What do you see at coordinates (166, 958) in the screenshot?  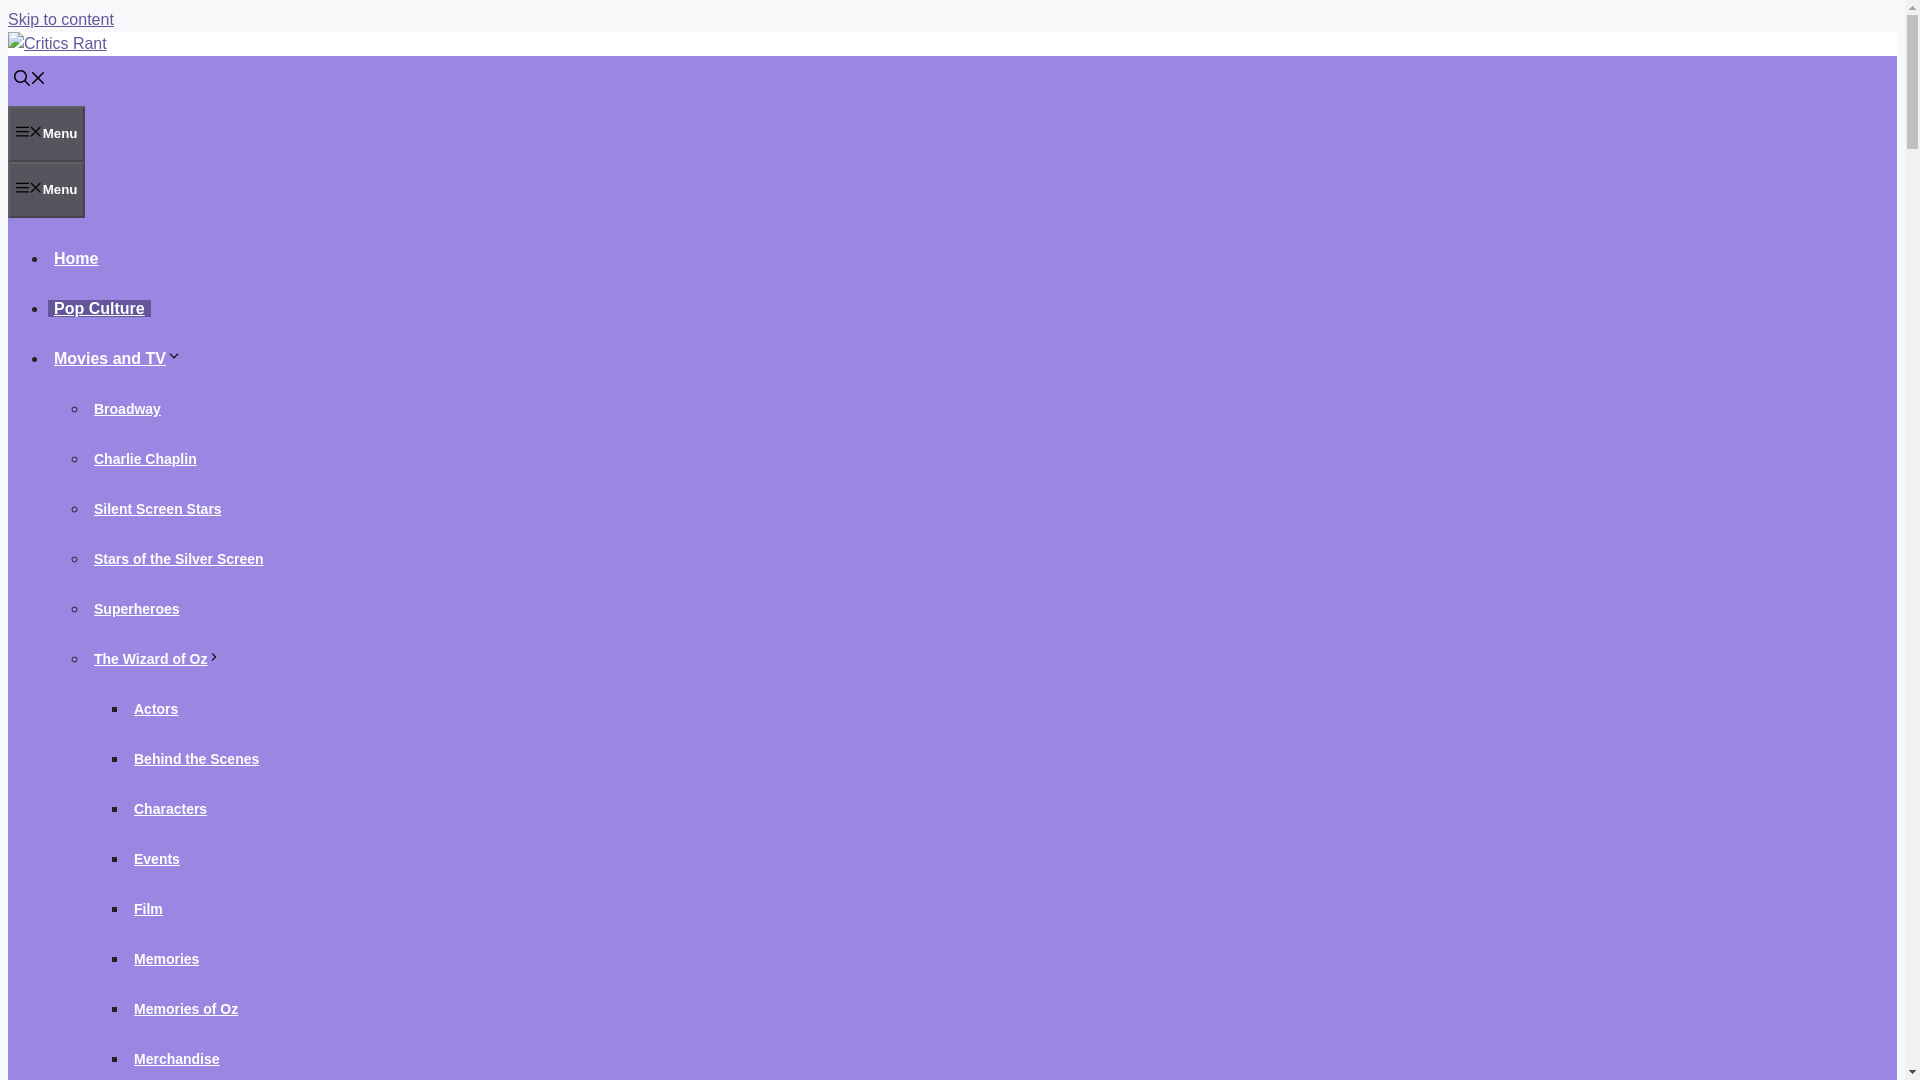 I see `Memories` at bounding box center [166, 958].